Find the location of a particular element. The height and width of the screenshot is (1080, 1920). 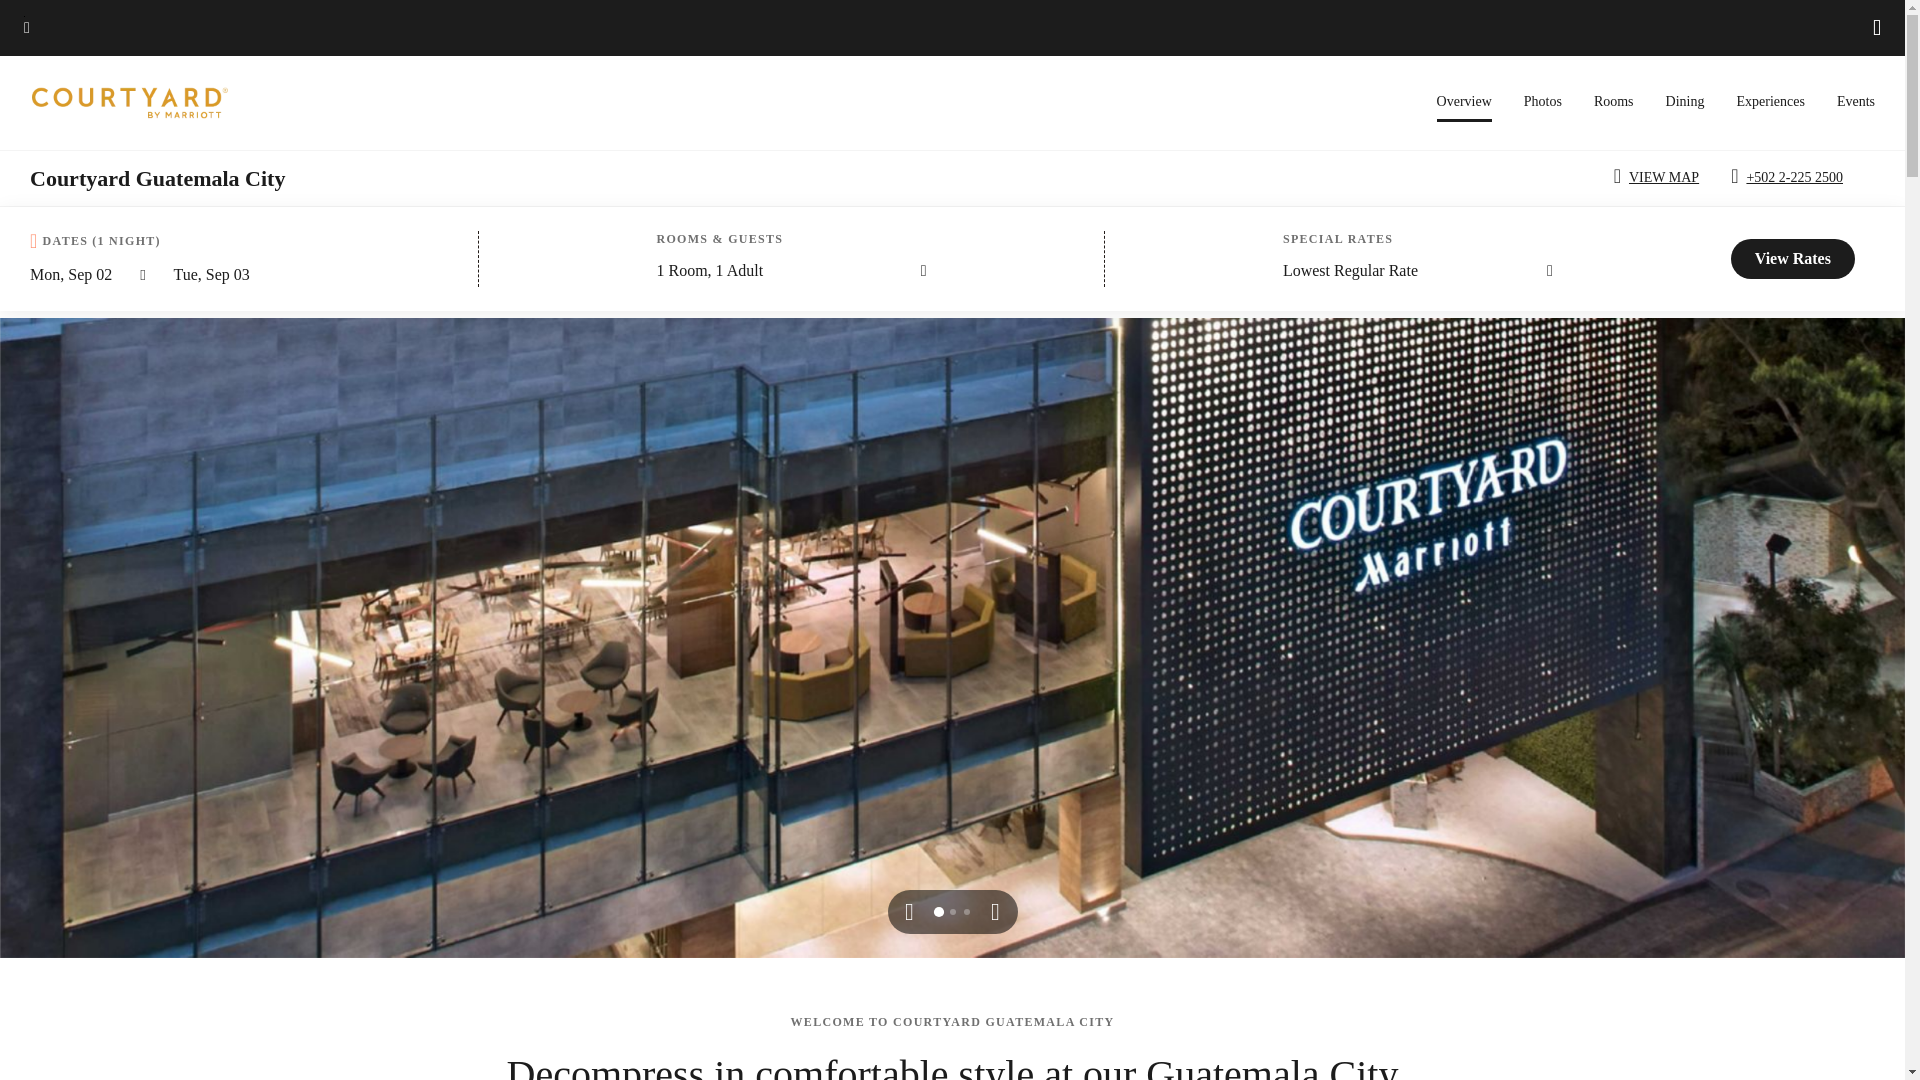

Rooms is located at coordinates (1613, 101).